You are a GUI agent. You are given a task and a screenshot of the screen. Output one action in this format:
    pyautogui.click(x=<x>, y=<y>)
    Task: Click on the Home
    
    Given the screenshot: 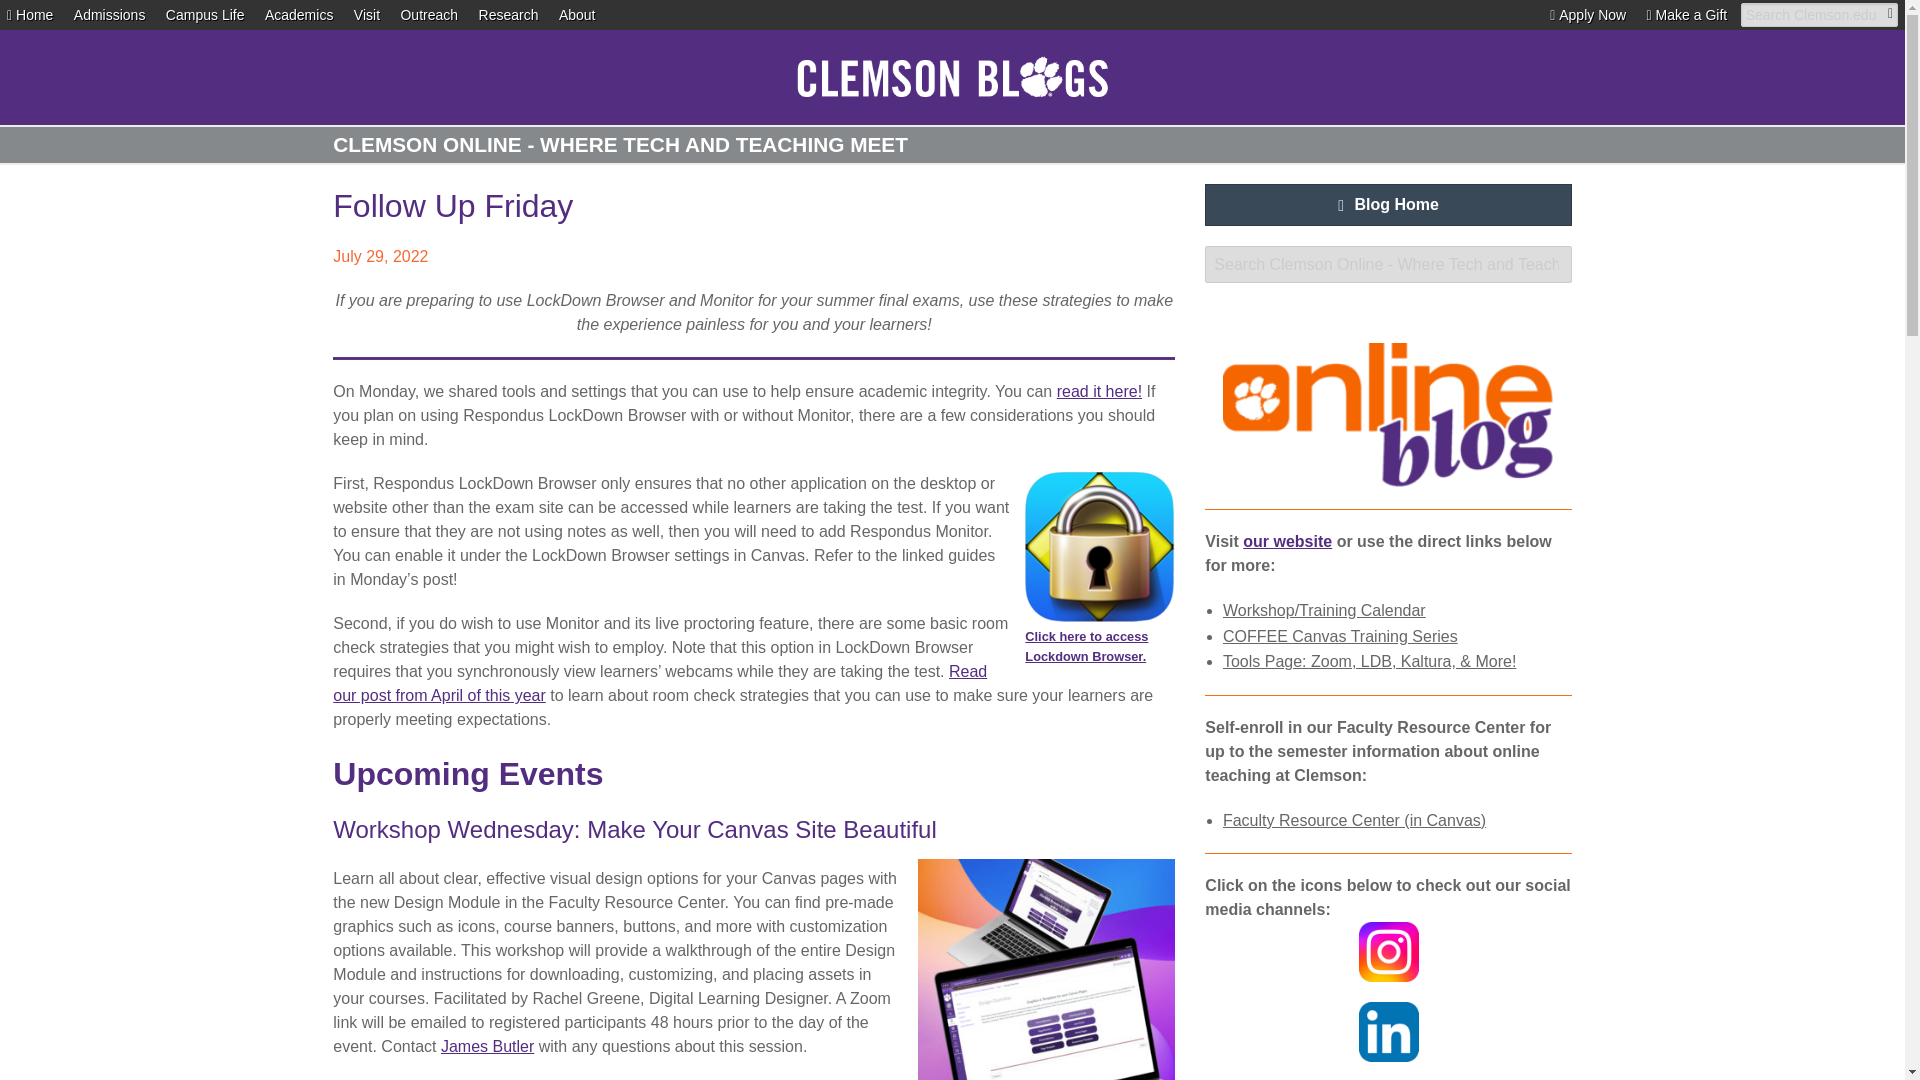 What is the action you would take?
    pyautogui.click(x=30, y=14)
    